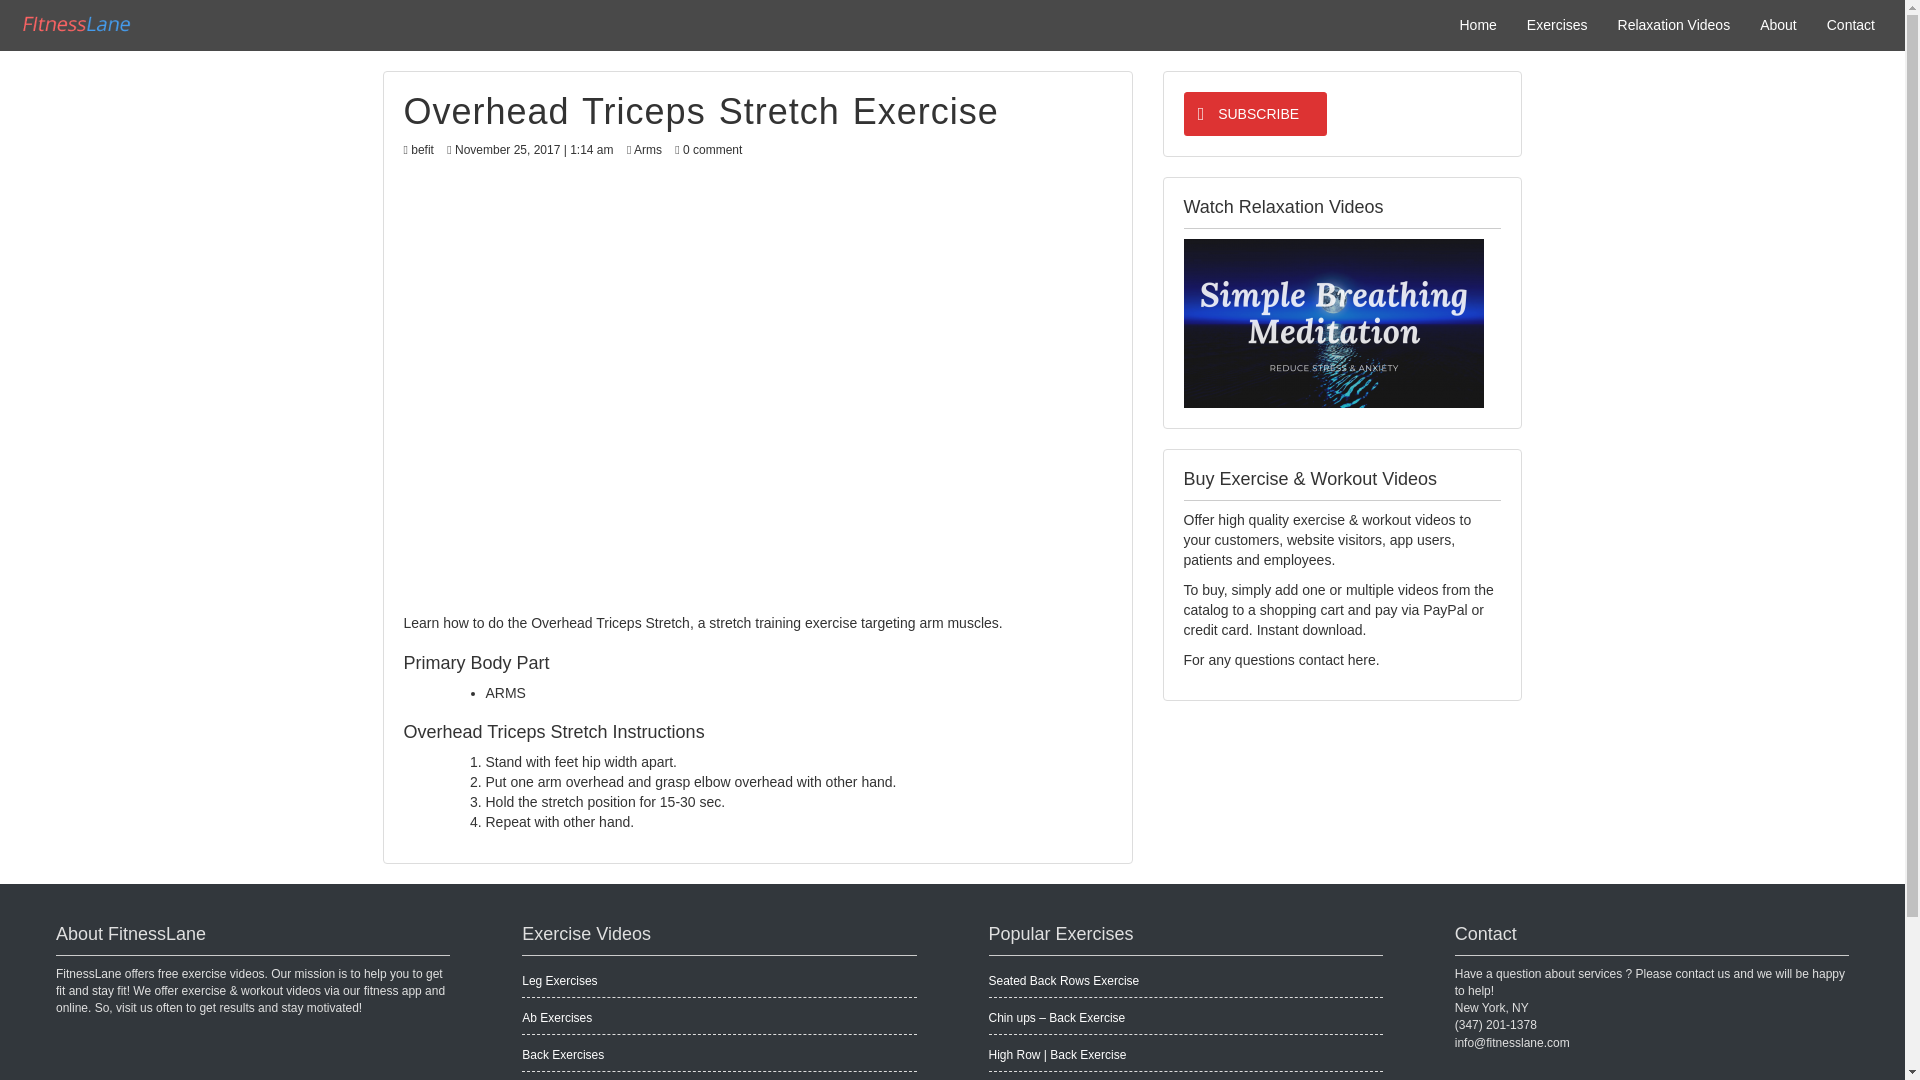  Describe the element at coordinates (1778, 24) in the screenshot. I see `About` at that location.